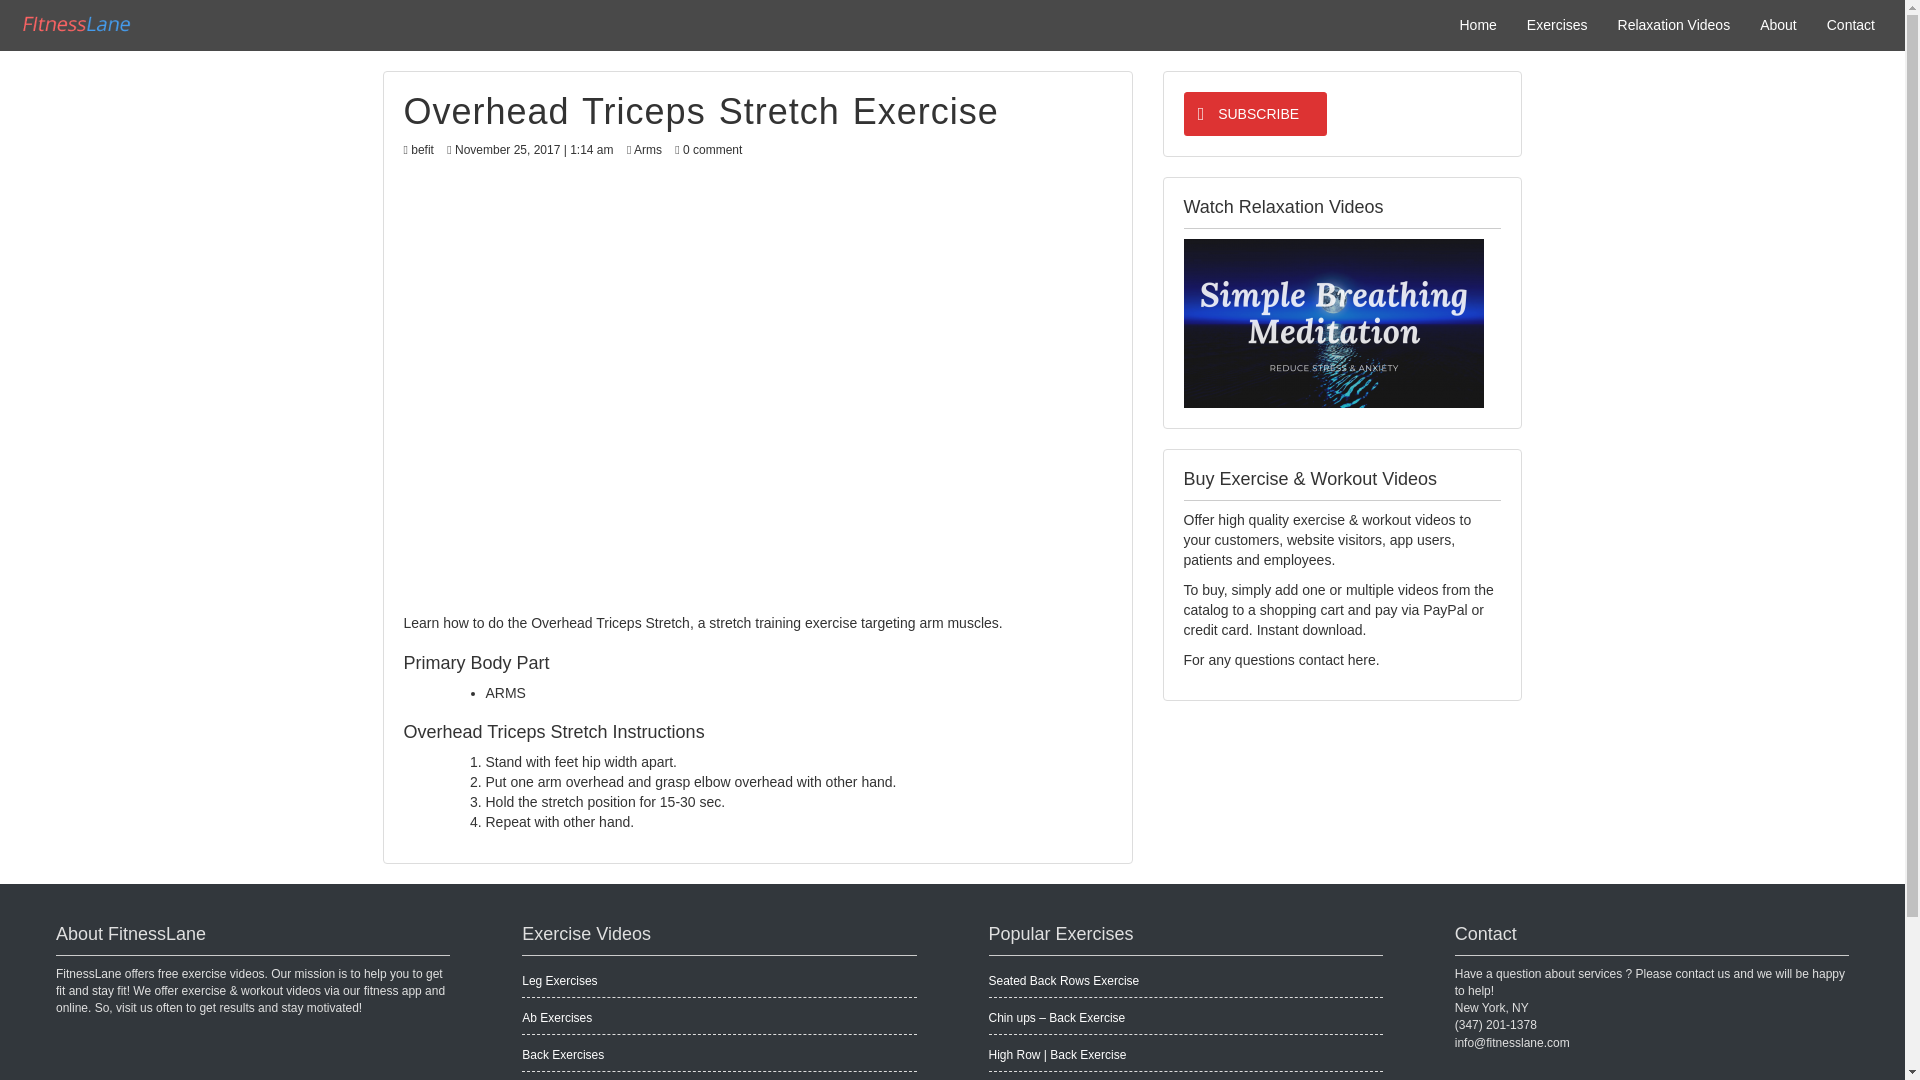  Describe the element at coordinates (1778, 24) in the screenshot. I see `About` at that location.